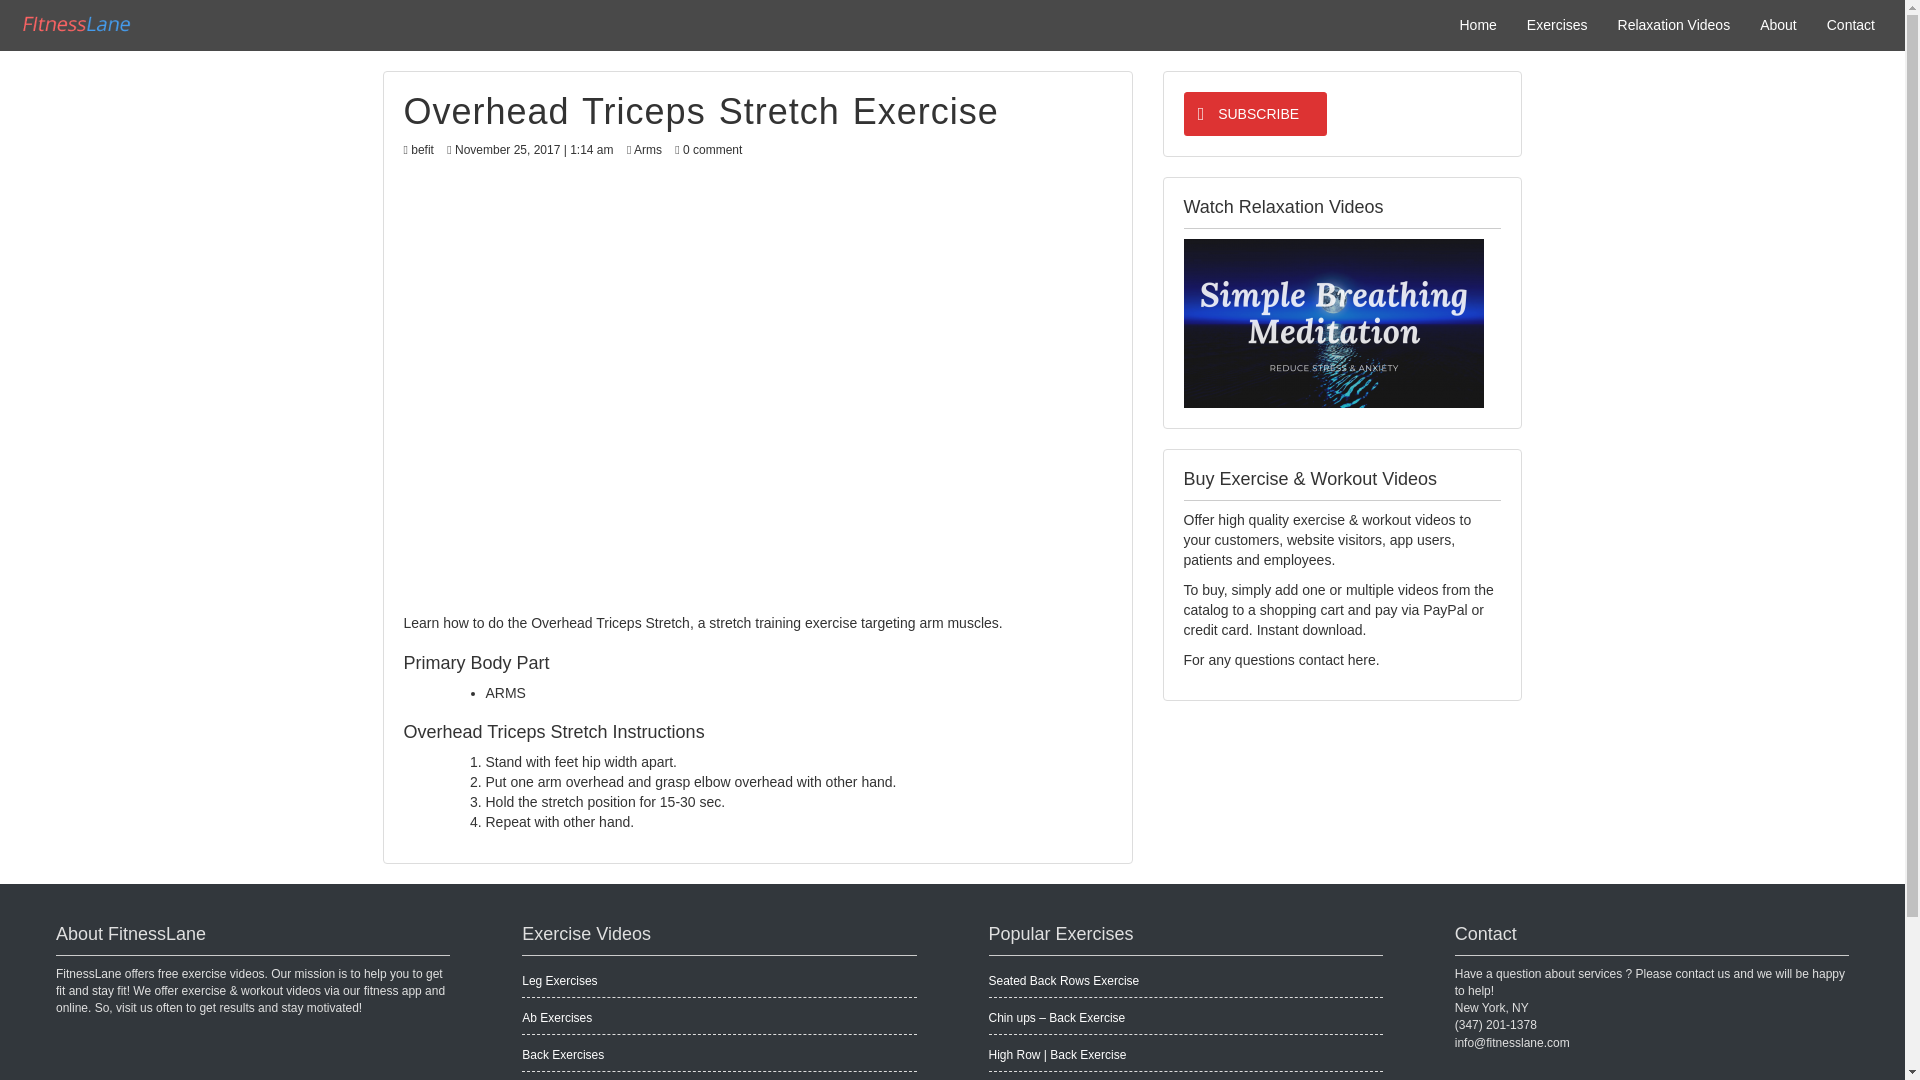  Describe the element at coordinates (1778, 24) in the screenshot. I see `About` at that location.